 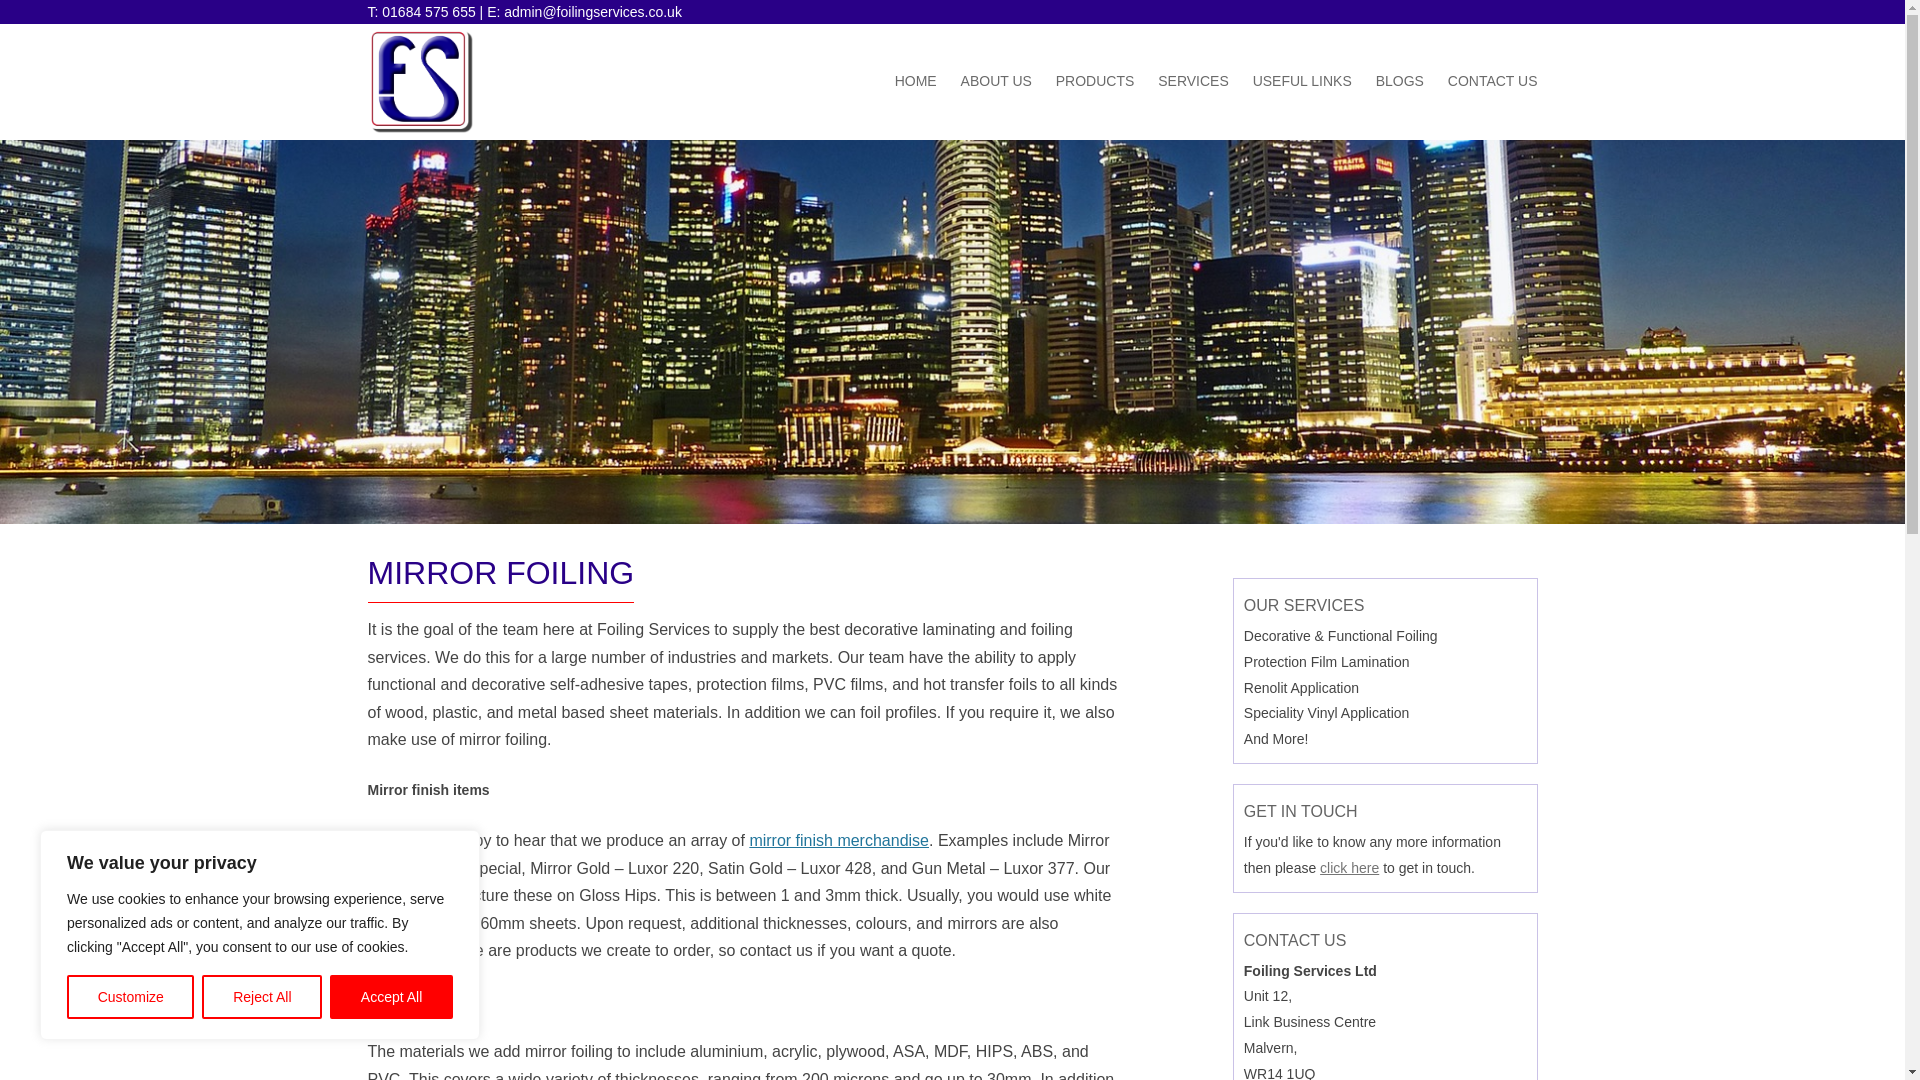 What do you see at coordinates (1400, 82) in the screenshot?
I see `BLOGS` at bounding box center [1400, 82].